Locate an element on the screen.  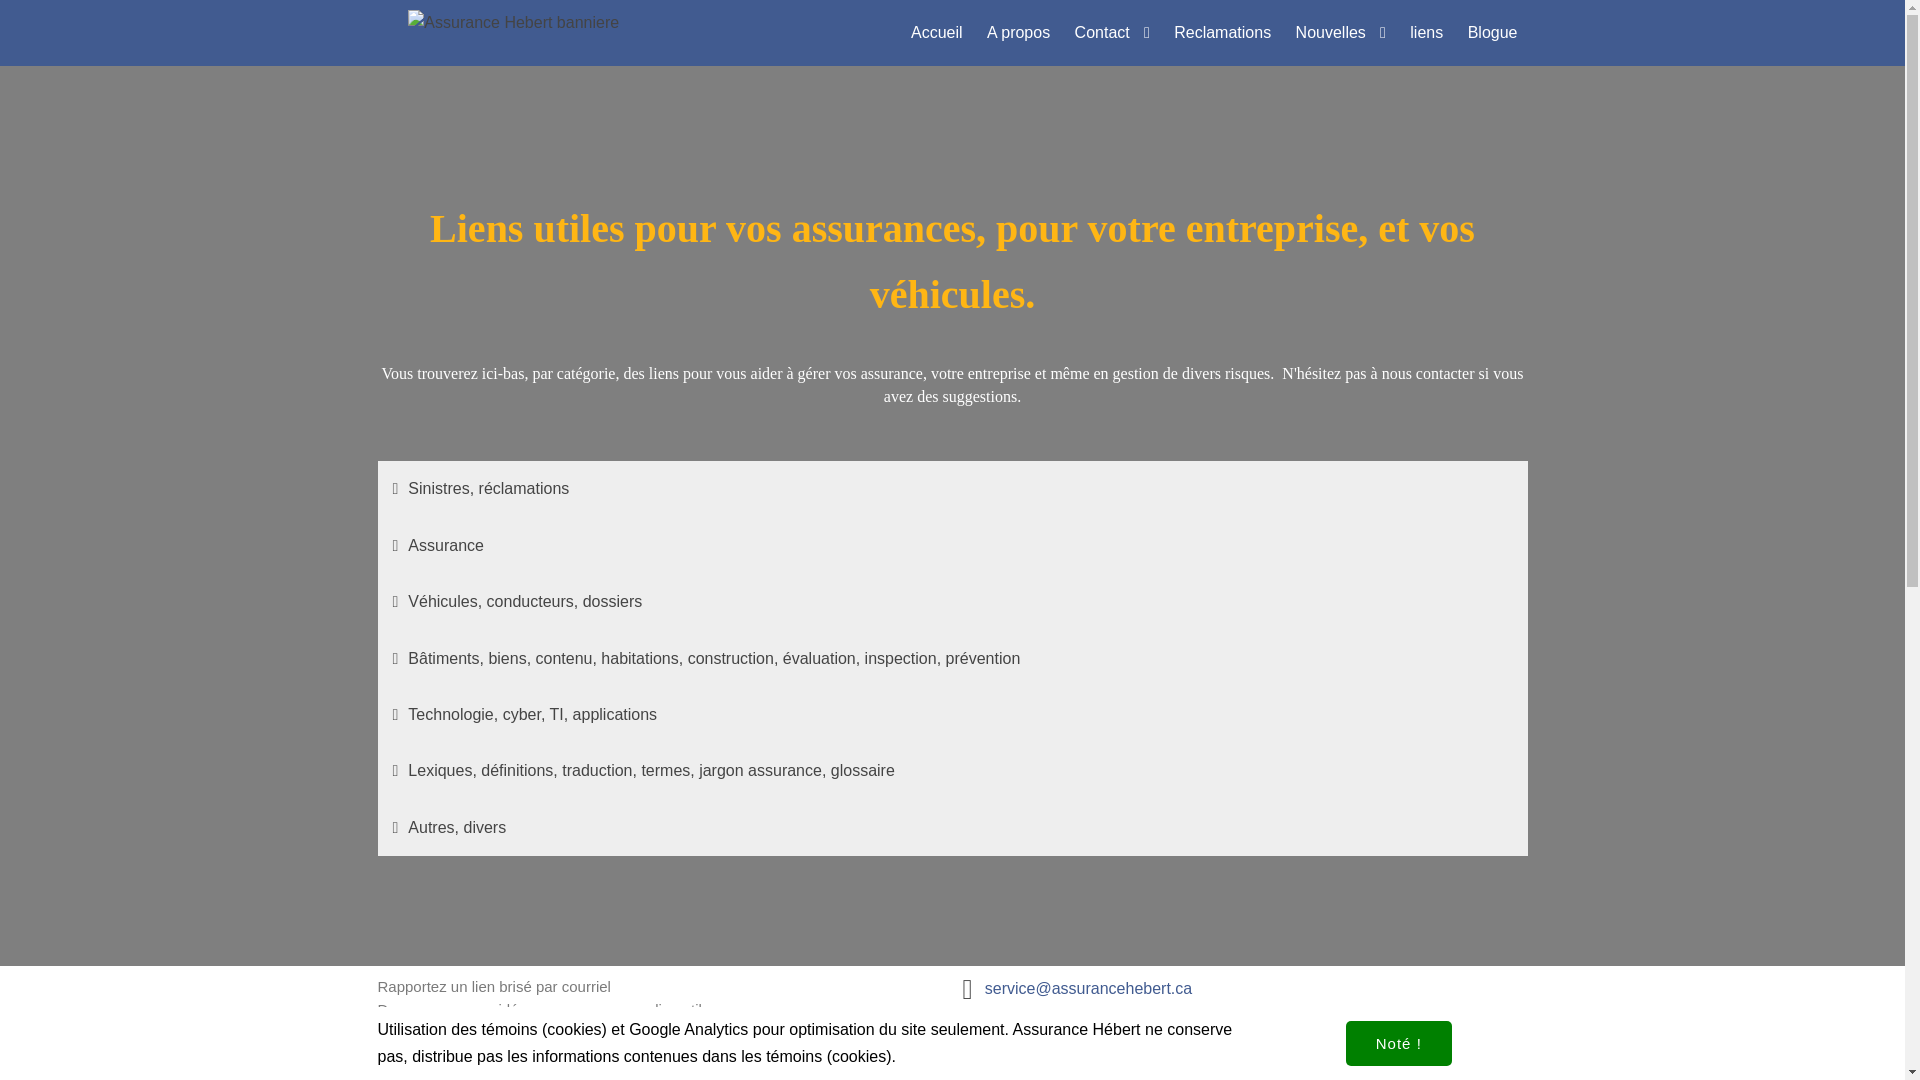
Contact is located at coordinates (1112, 33).